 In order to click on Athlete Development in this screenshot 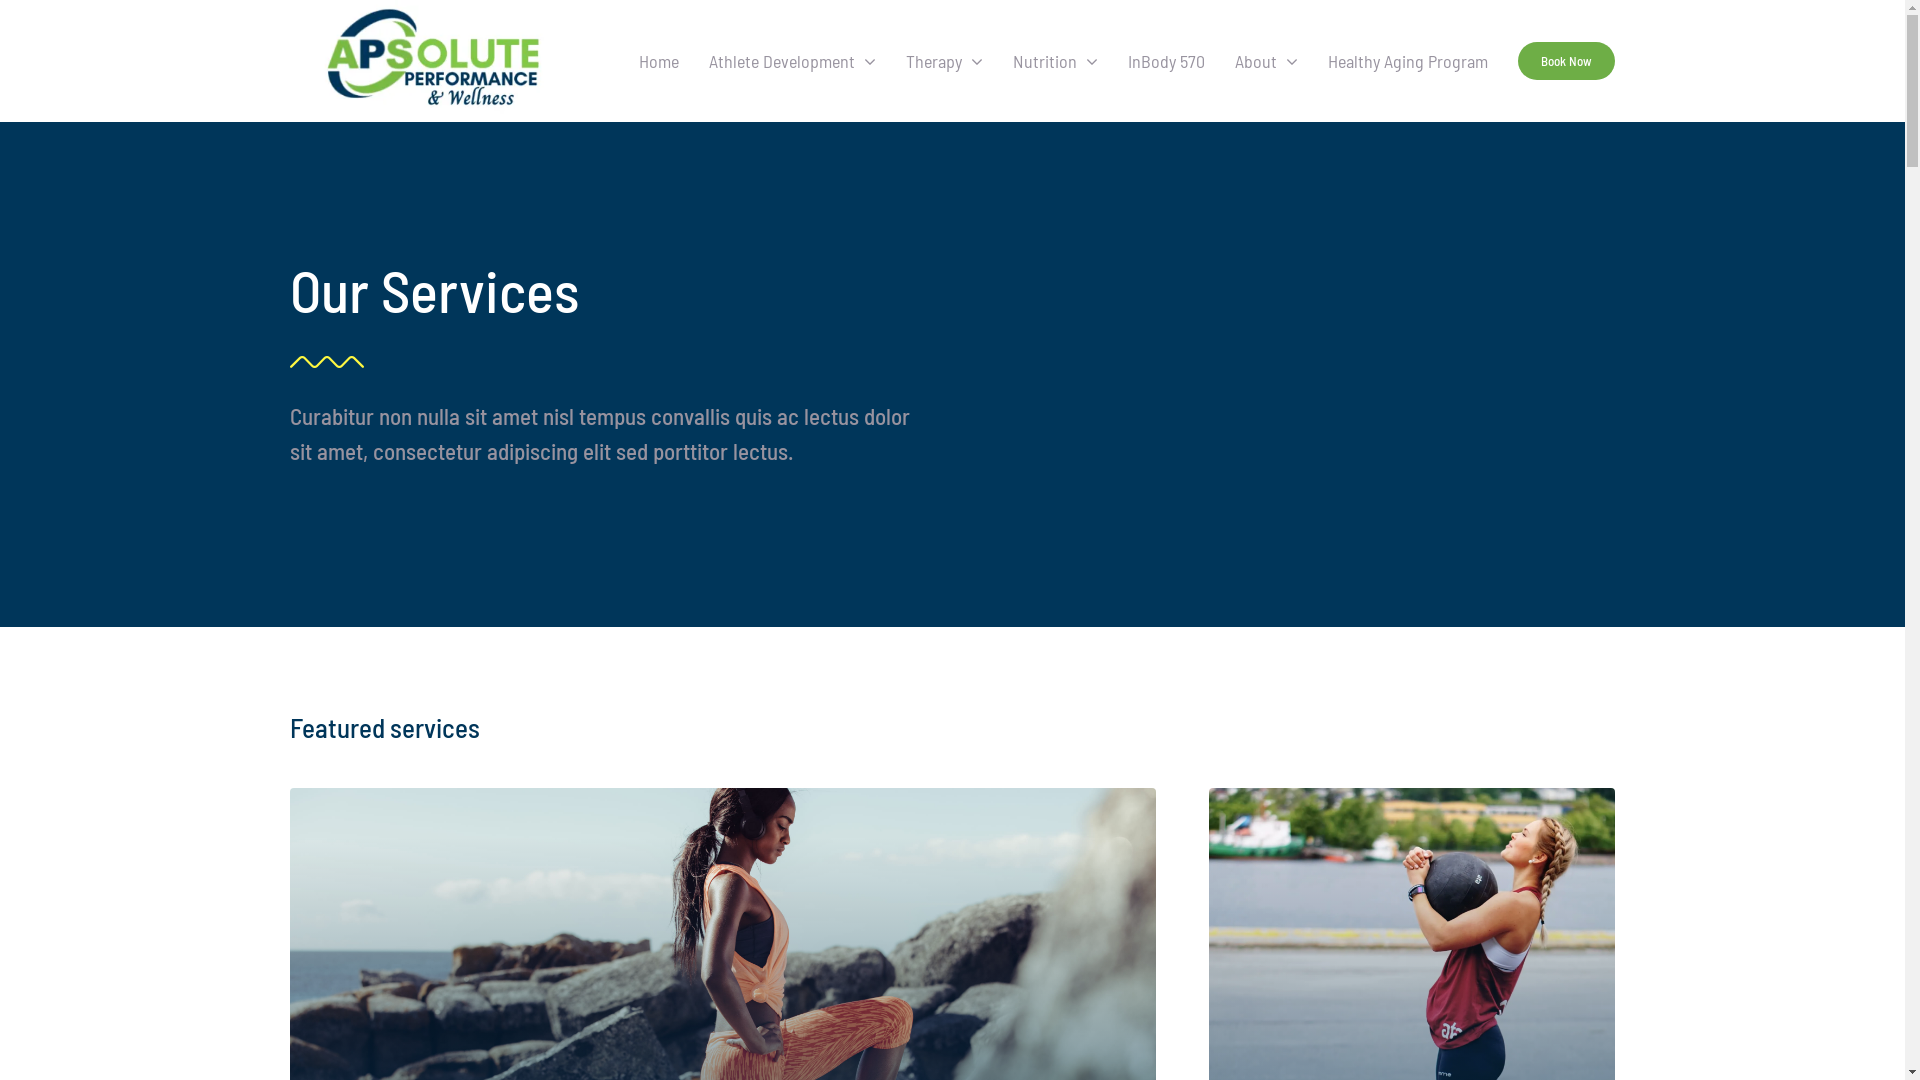, I will do `click(792, 61)`.